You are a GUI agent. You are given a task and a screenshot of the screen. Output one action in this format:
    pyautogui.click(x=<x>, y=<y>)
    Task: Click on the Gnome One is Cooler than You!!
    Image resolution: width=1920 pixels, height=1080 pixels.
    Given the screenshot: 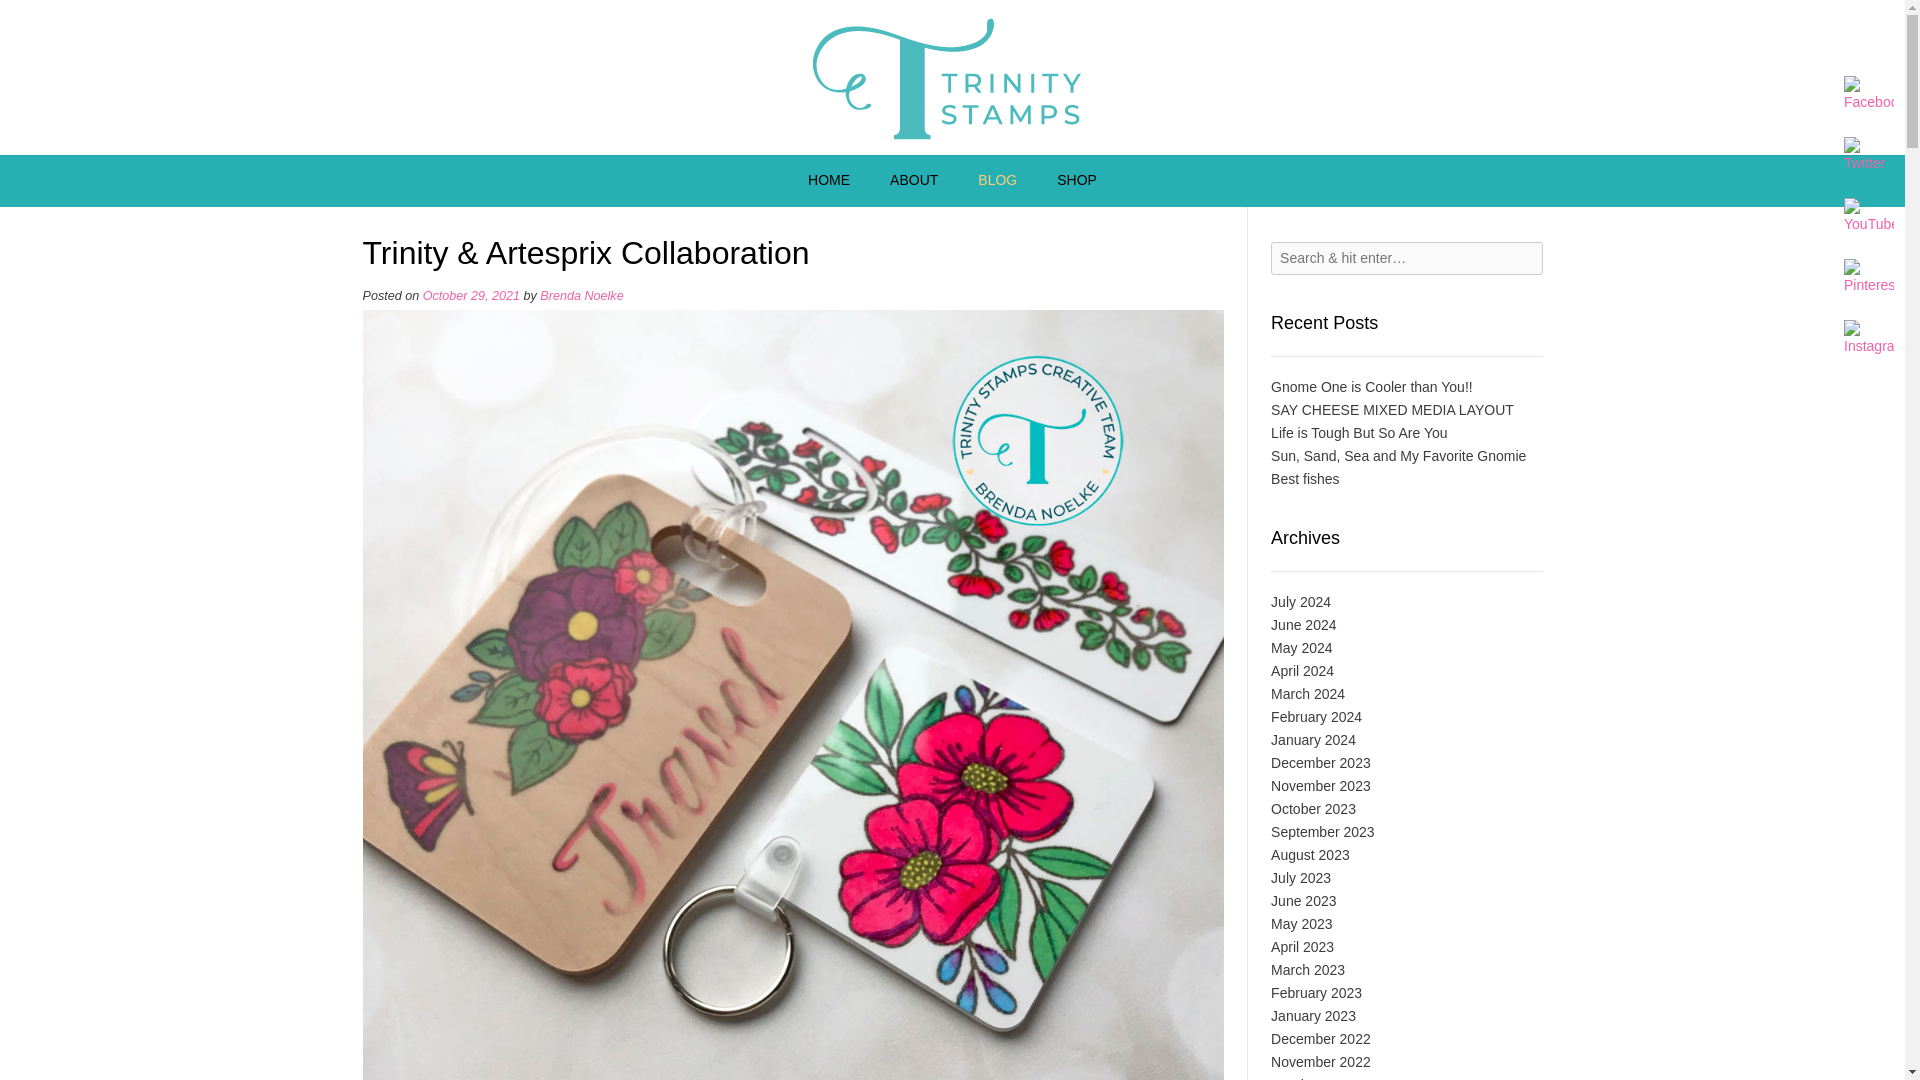 What is the action you would take?
    pyautogui.click(x=1372, y=387)
    